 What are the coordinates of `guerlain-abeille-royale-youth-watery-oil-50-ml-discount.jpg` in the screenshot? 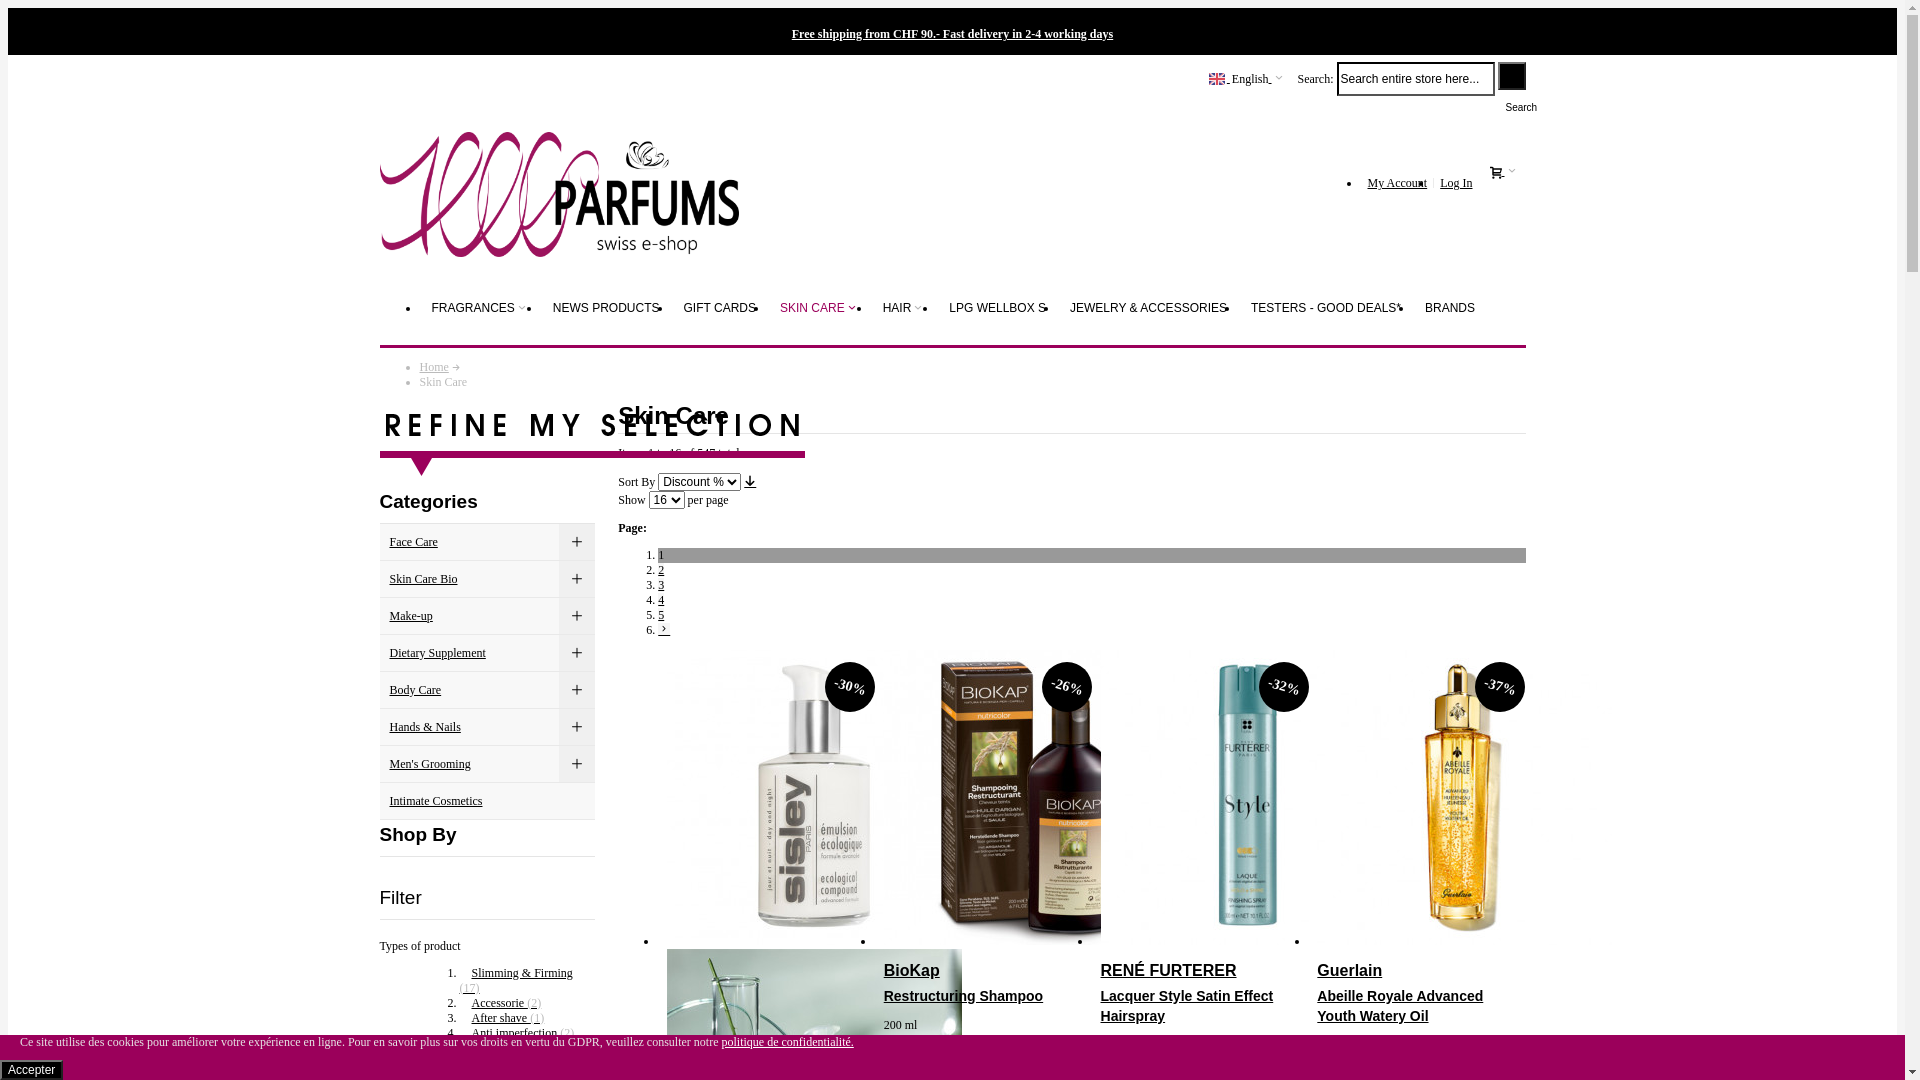 It's located at (1464, 941).